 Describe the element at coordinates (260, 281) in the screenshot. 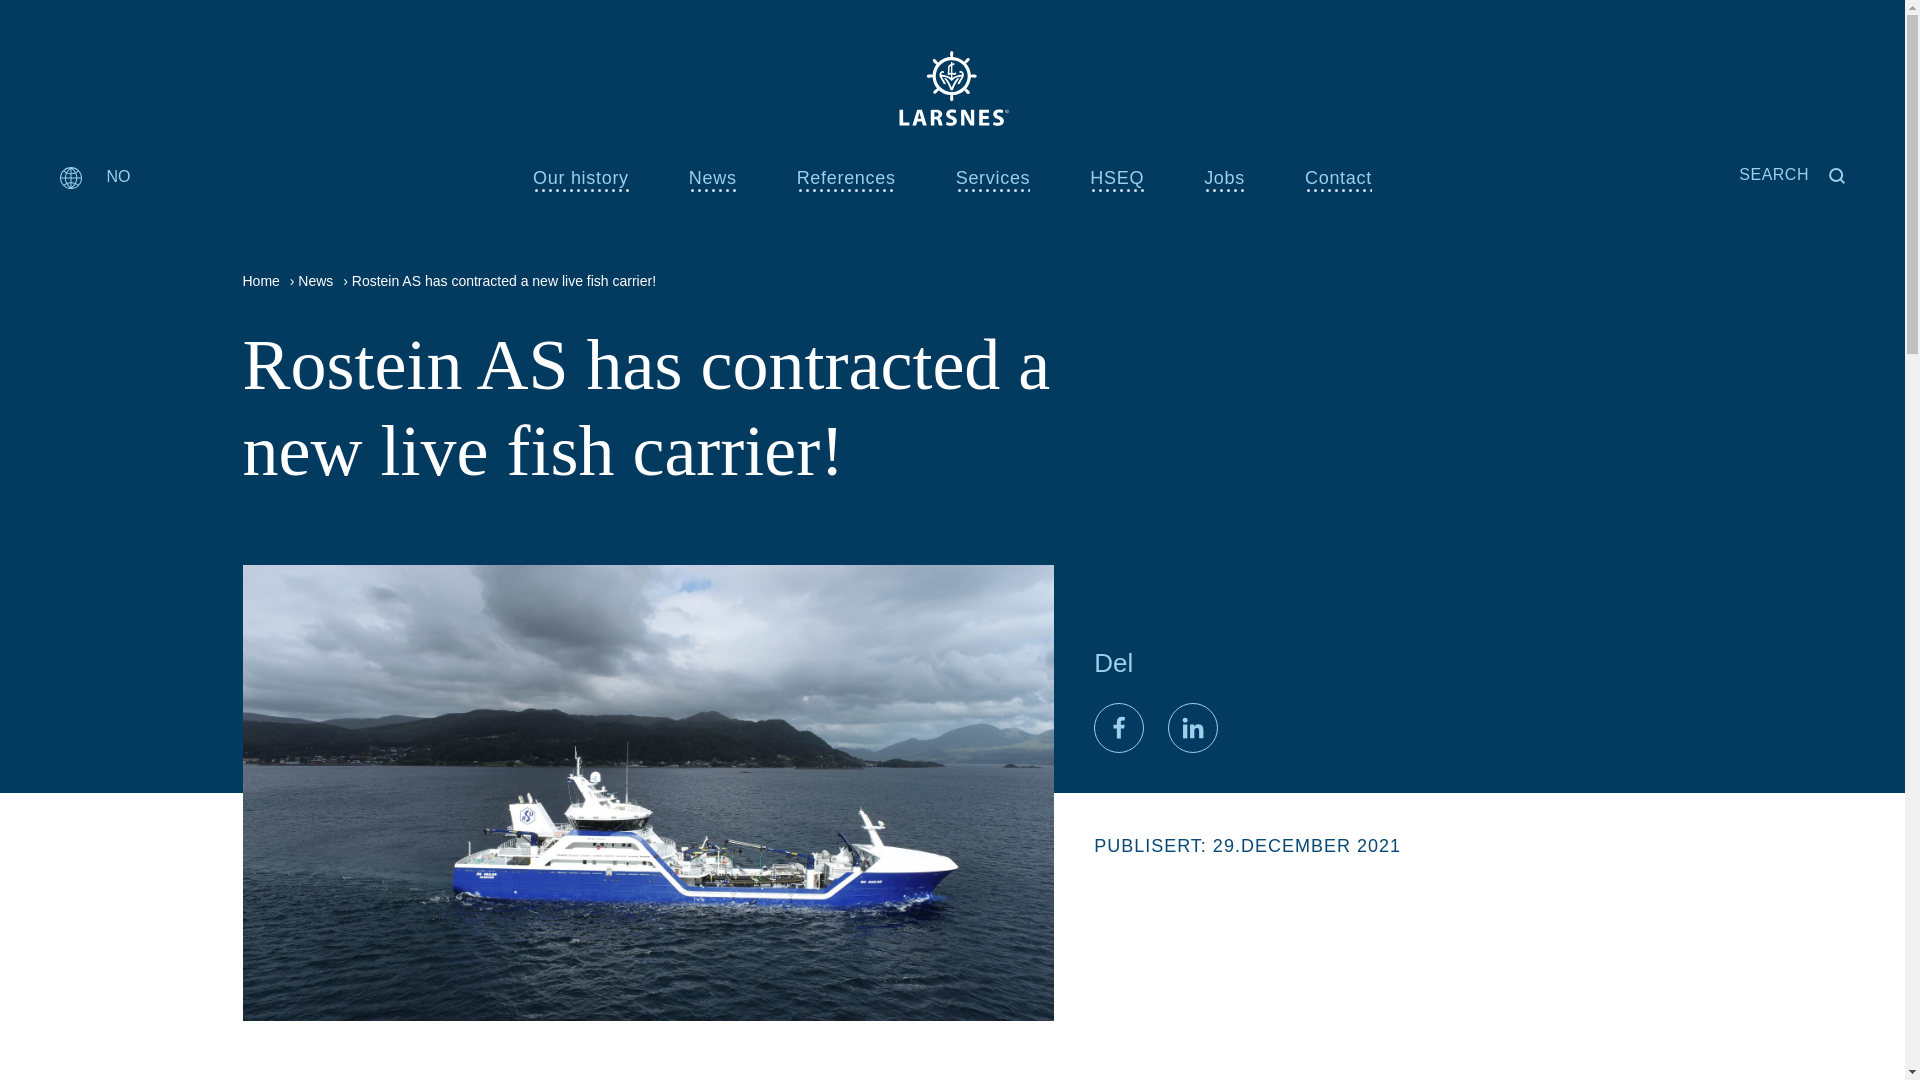

I see `Home` at that location.